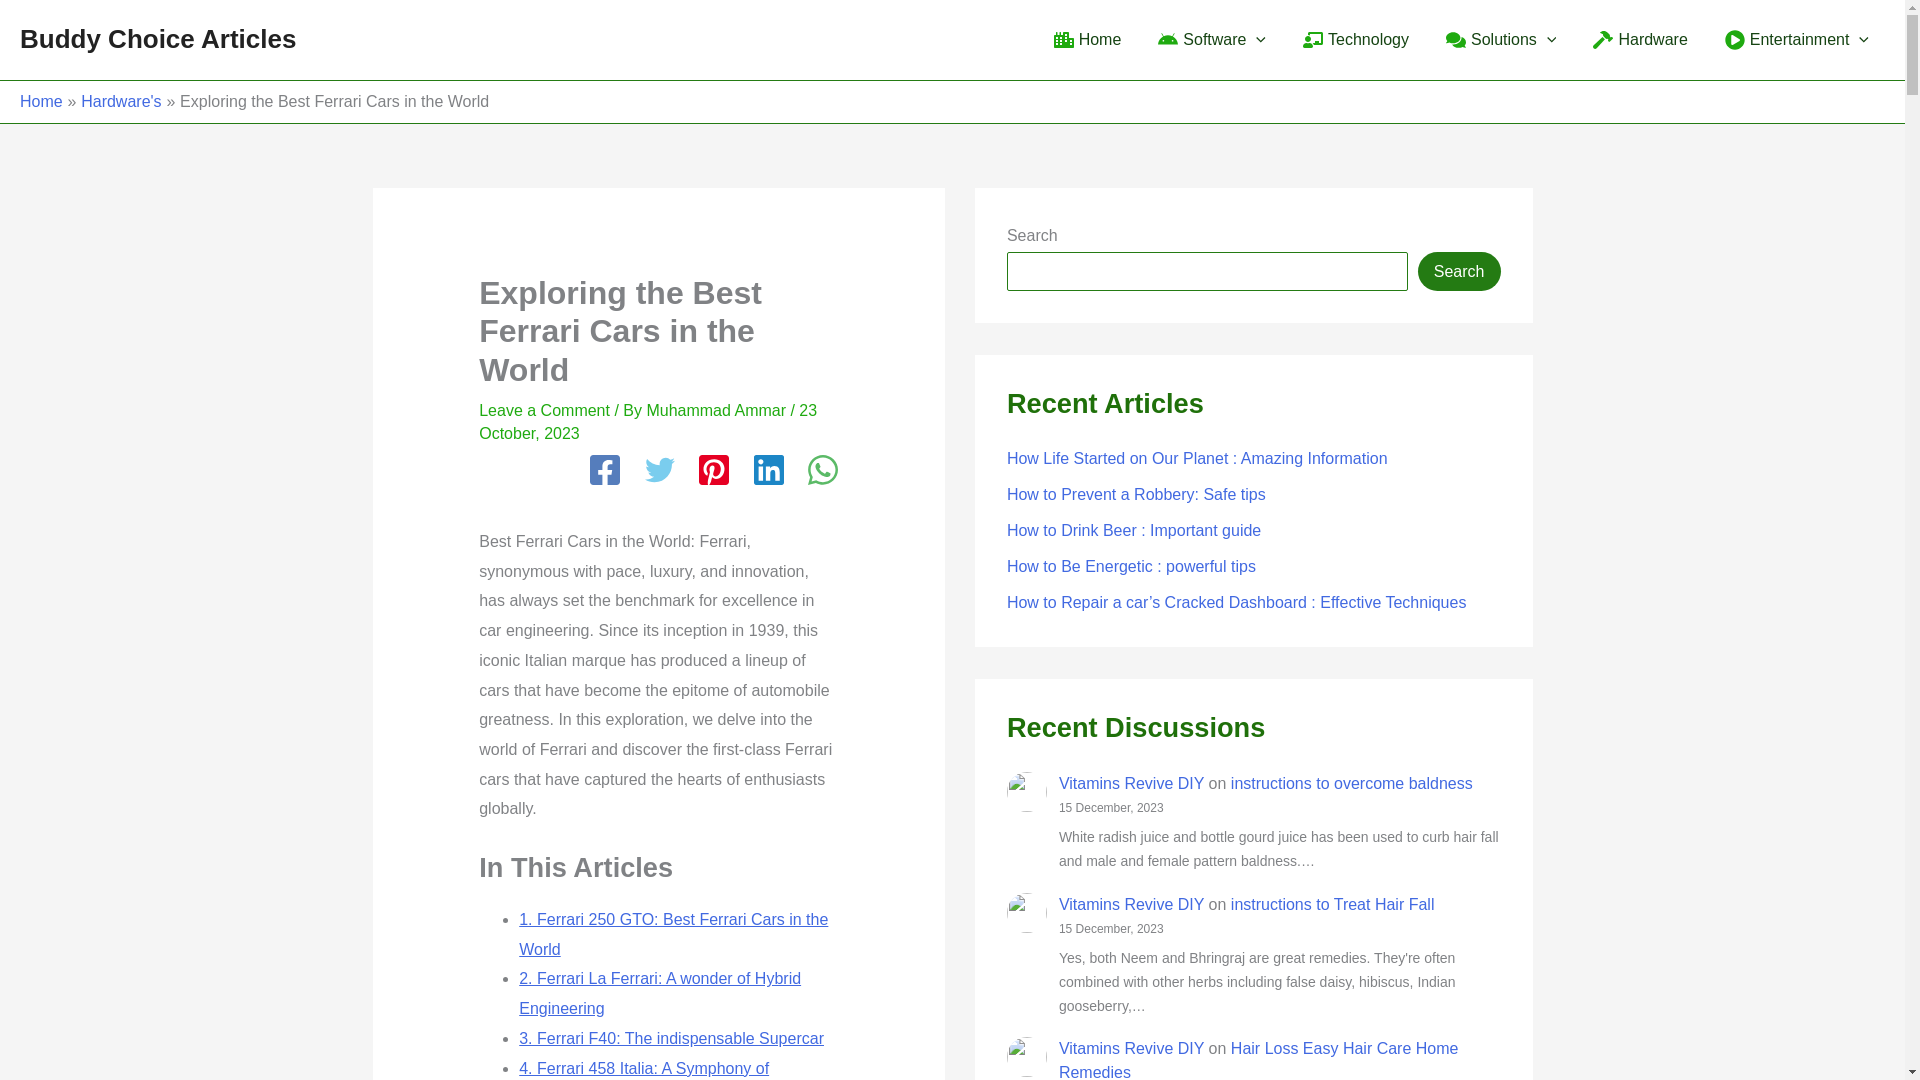 This screenshot has height=1080, width=1920. Describe the element at coordinates (1498, 40) in the screenshot. I see `Solutions` at that location.